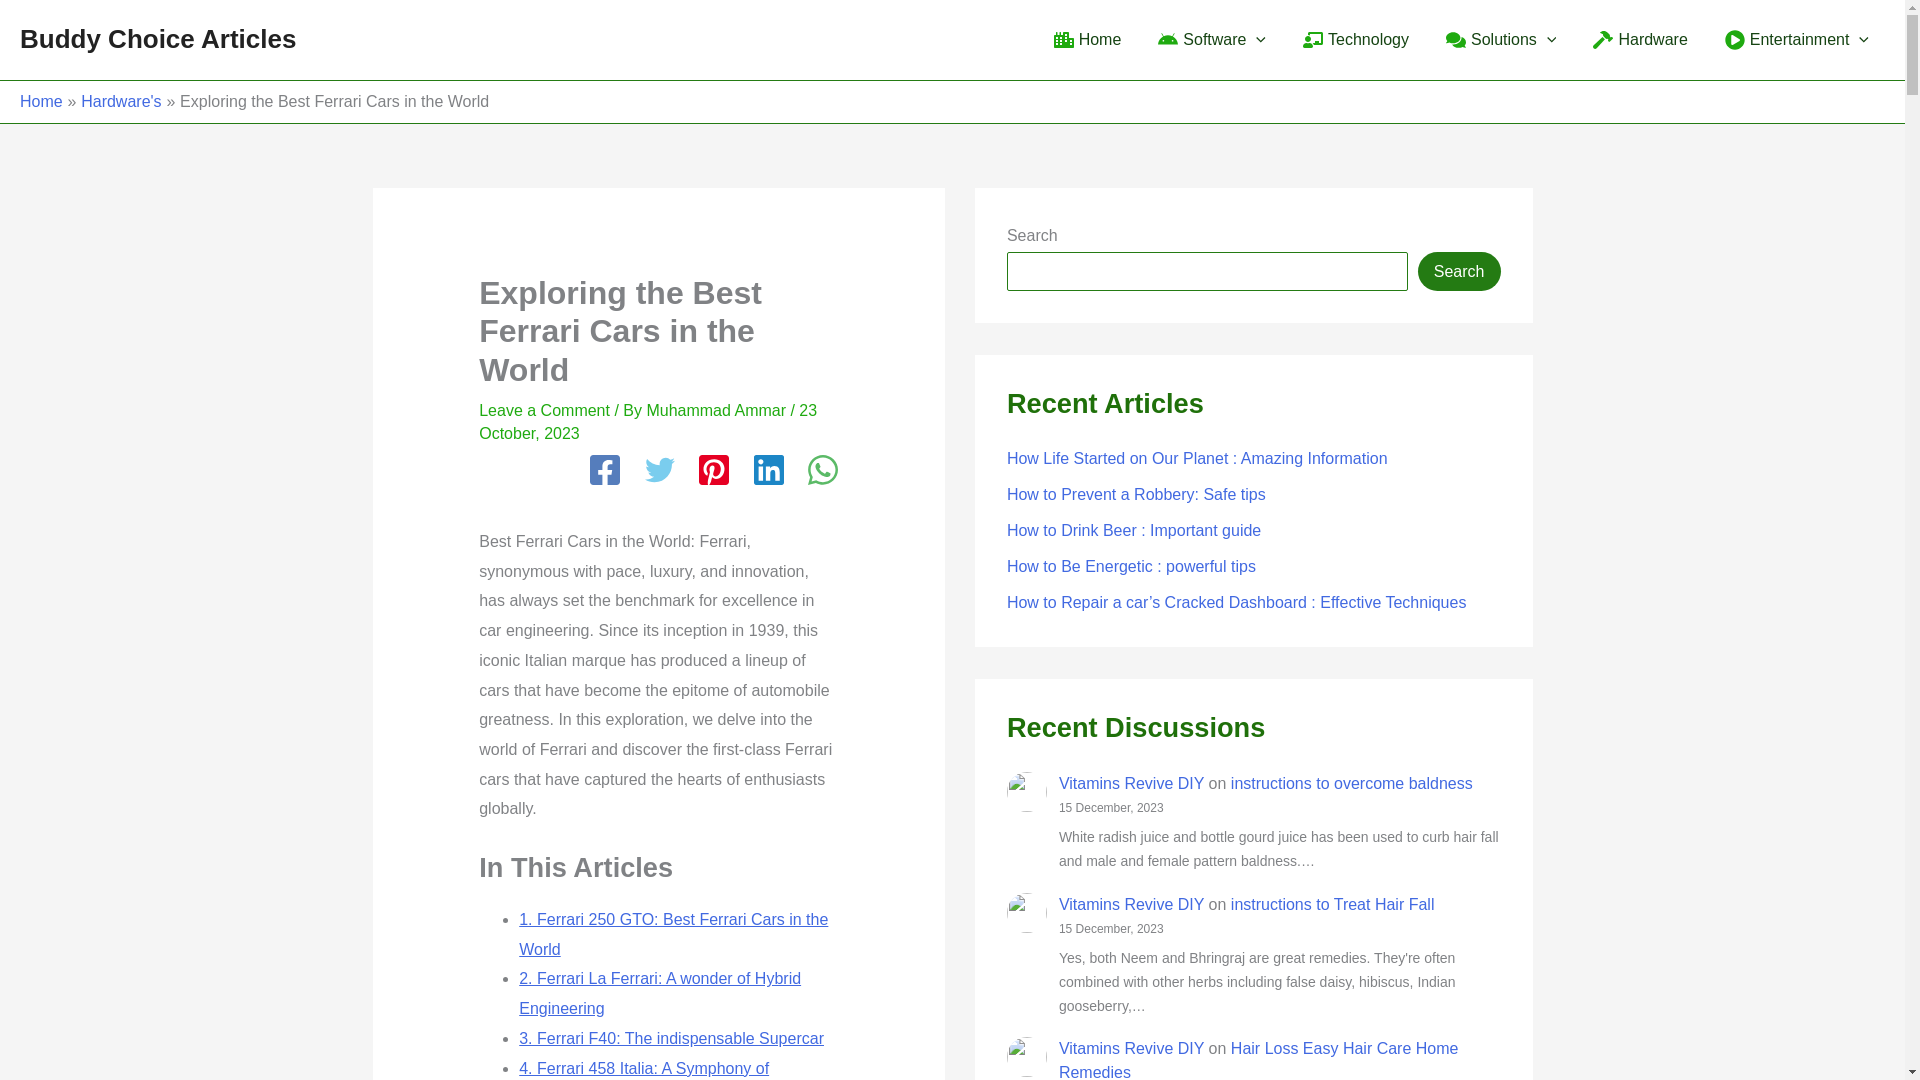 This screenshot has height=1080, width=1920. Describe the element at coordinates (1498, 40) in the screenshot. I see `Solutions` at that location.